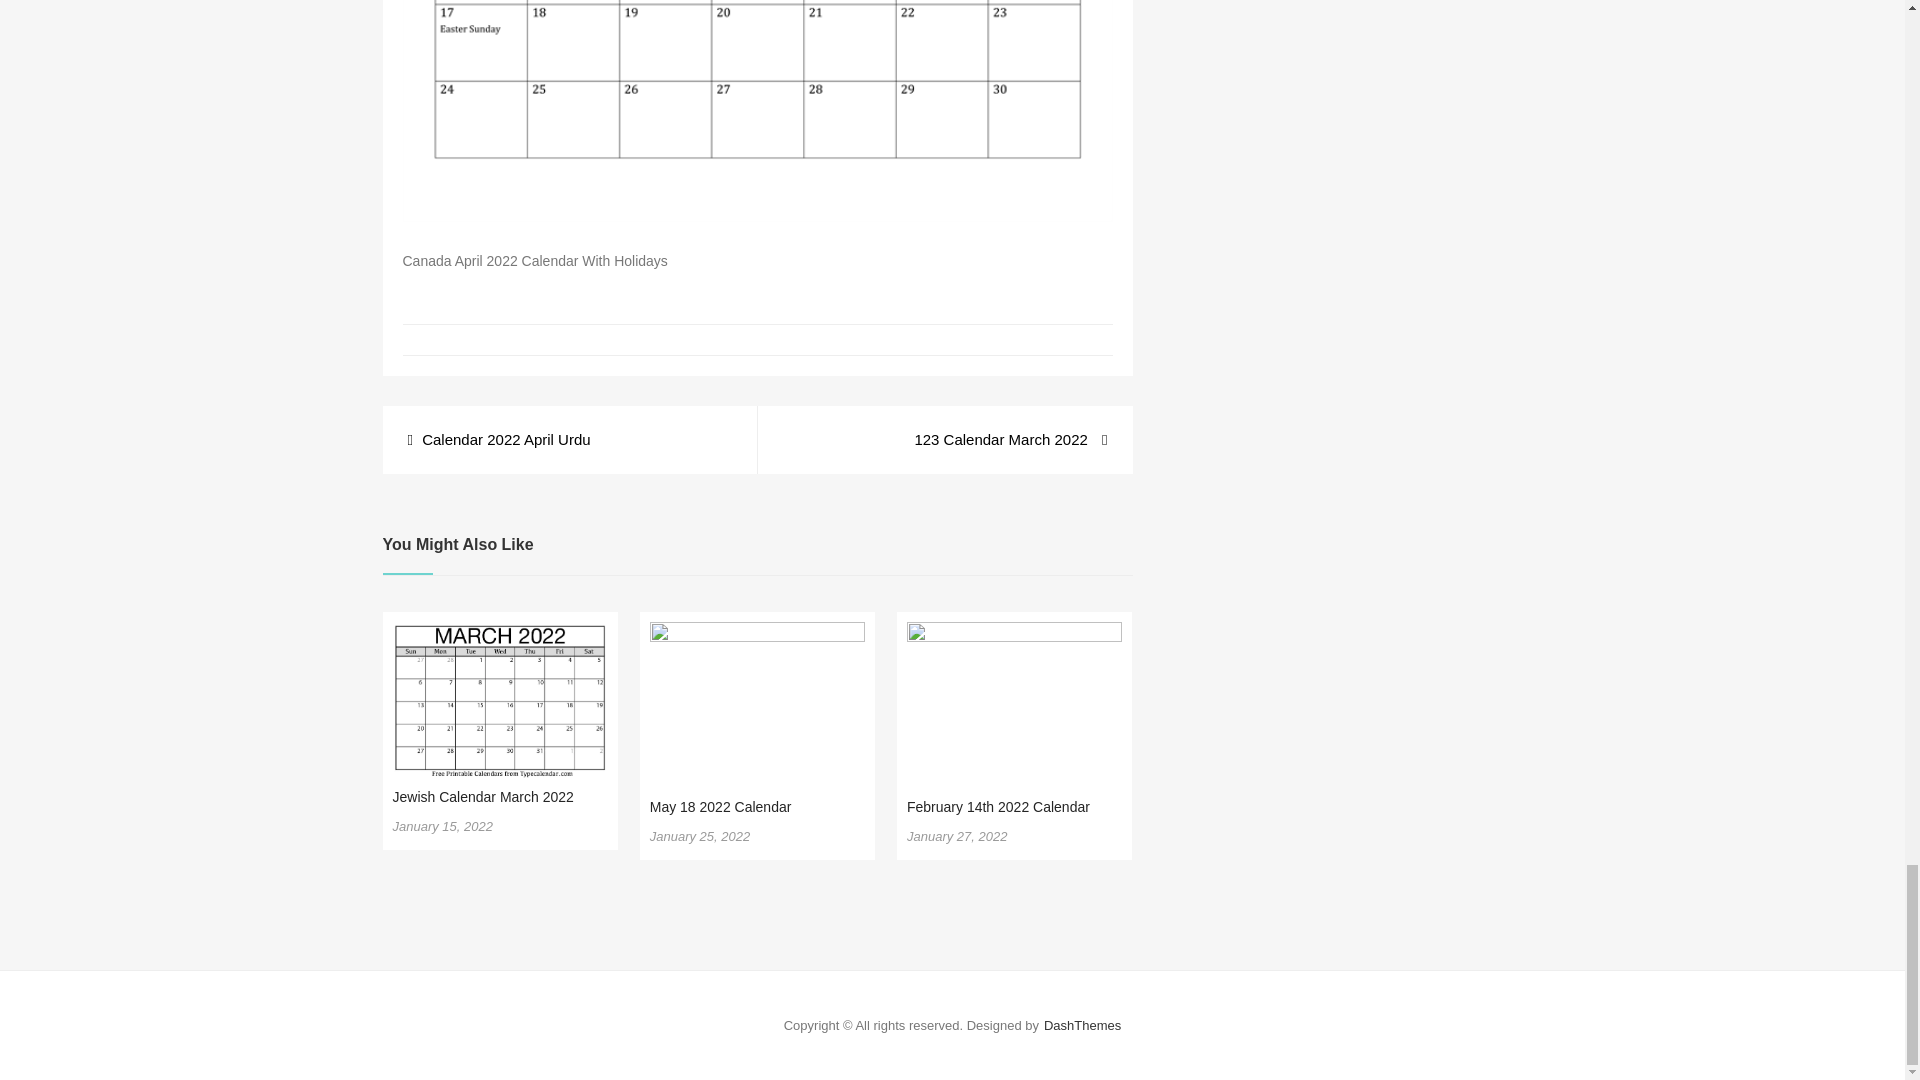 This screenshot has height=1080, width=1920. I want to click on DashThemes, so click(1082, 1025).